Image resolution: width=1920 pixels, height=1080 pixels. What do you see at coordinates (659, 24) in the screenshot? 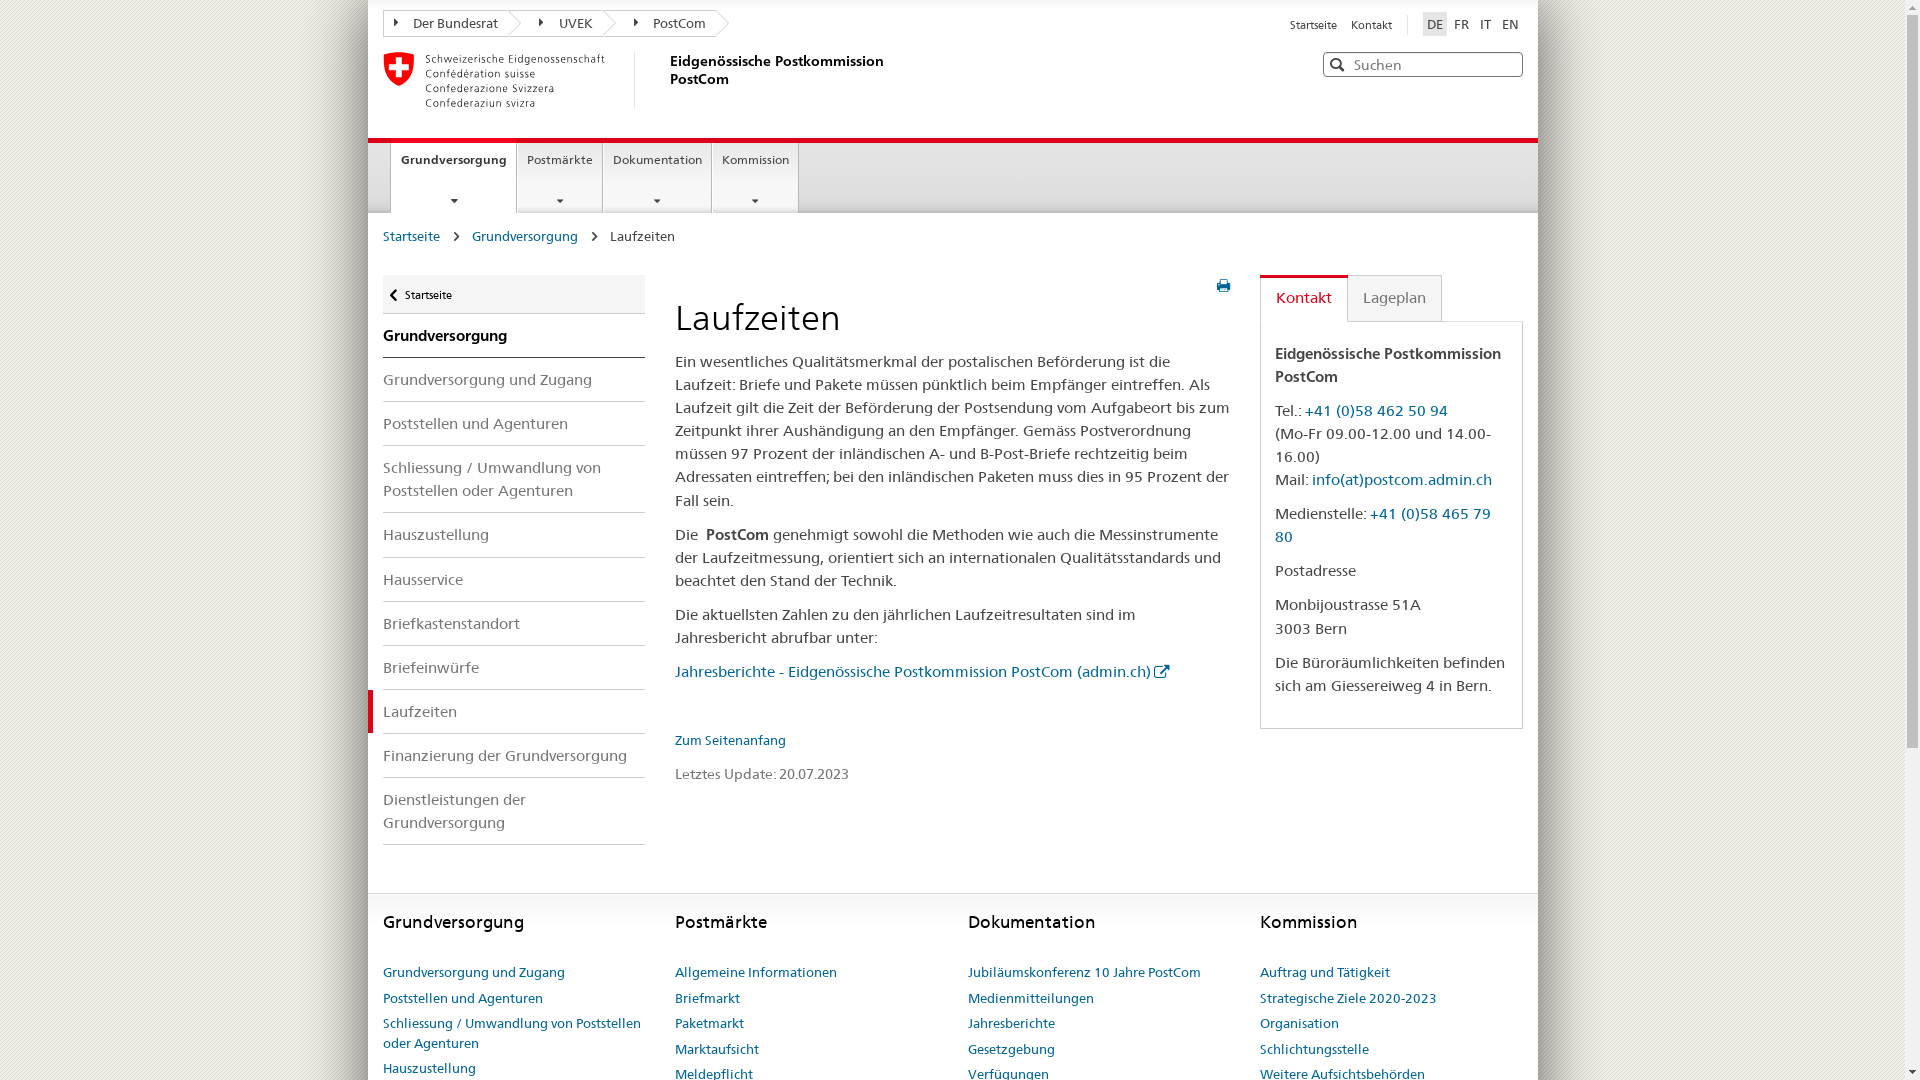
I see `PostCom` at bounding box center [659, 24].